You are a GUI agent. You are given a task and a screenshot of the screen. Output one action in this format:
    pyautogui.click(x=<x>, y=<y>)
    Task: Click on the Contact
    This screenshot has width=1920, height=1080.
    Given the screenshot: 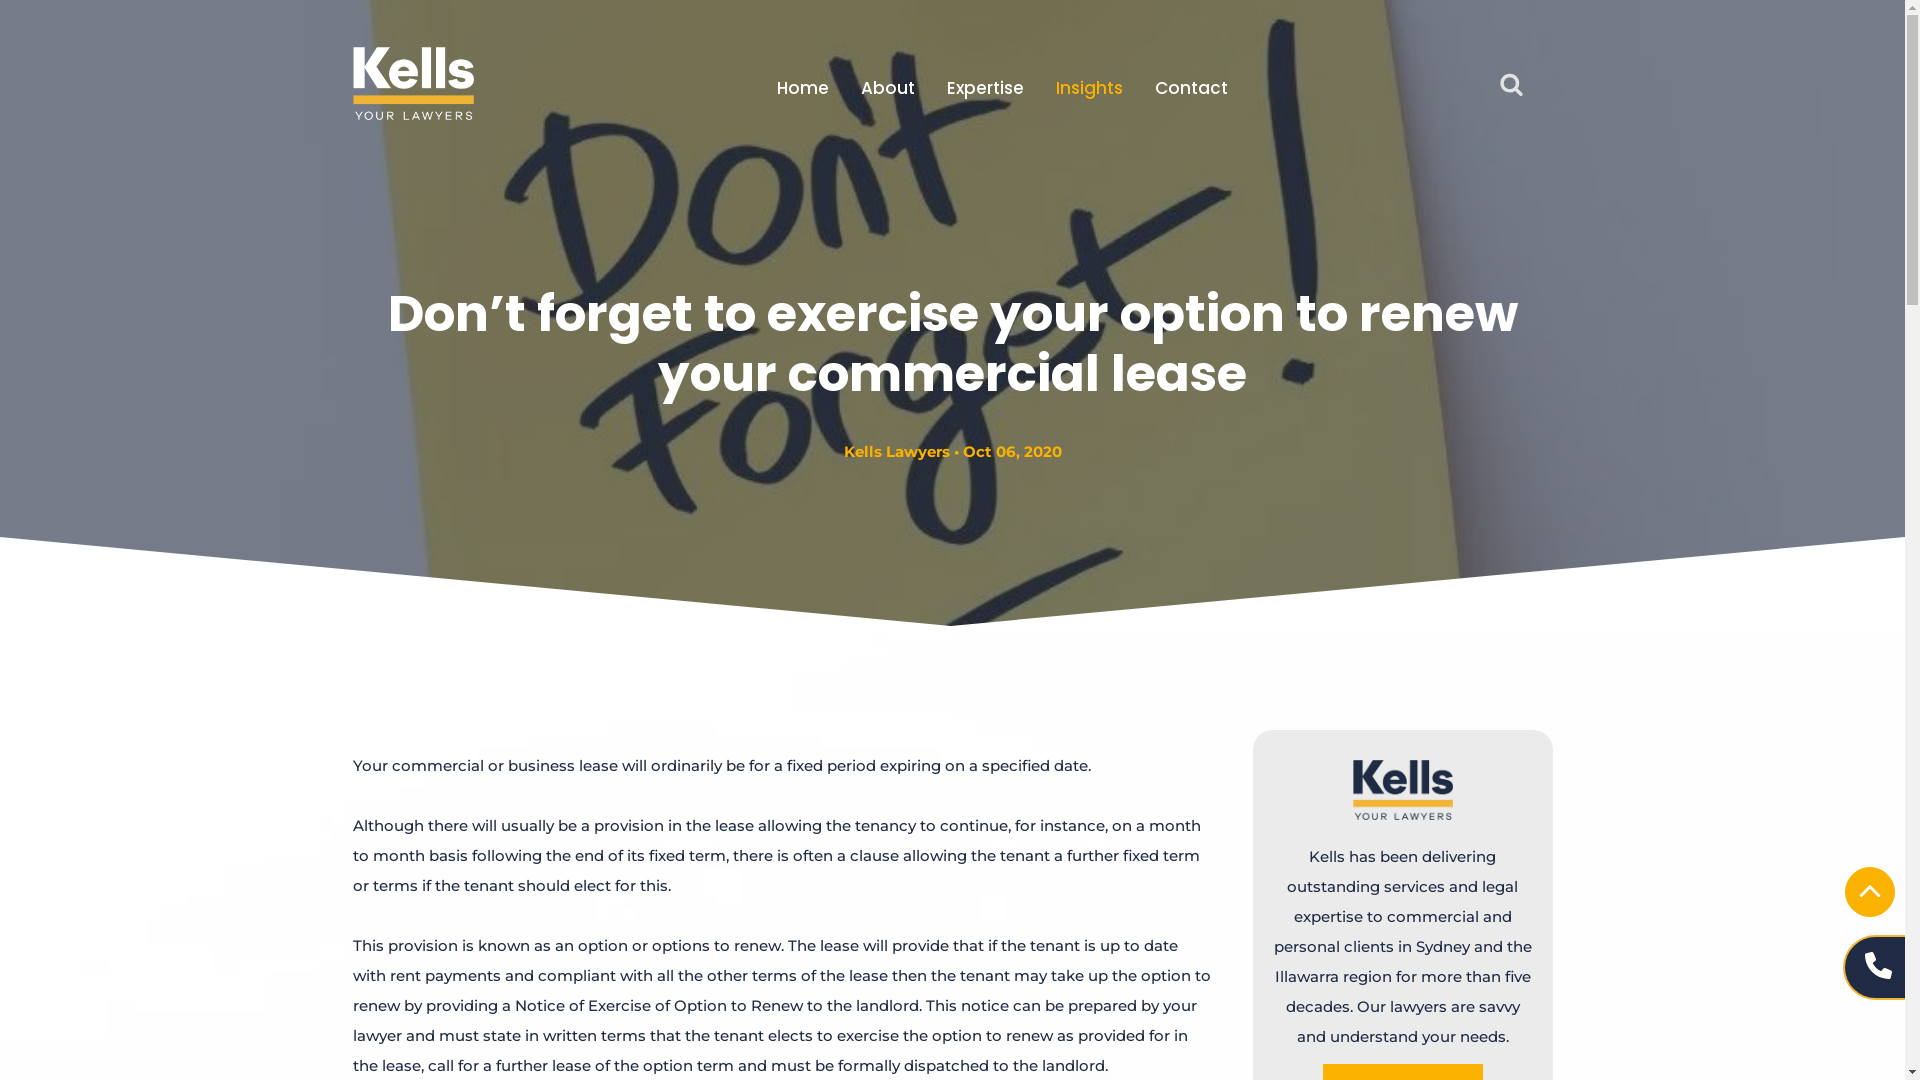 What is the action you would take?
    pyautogui.click(x=1192, y=88)
    